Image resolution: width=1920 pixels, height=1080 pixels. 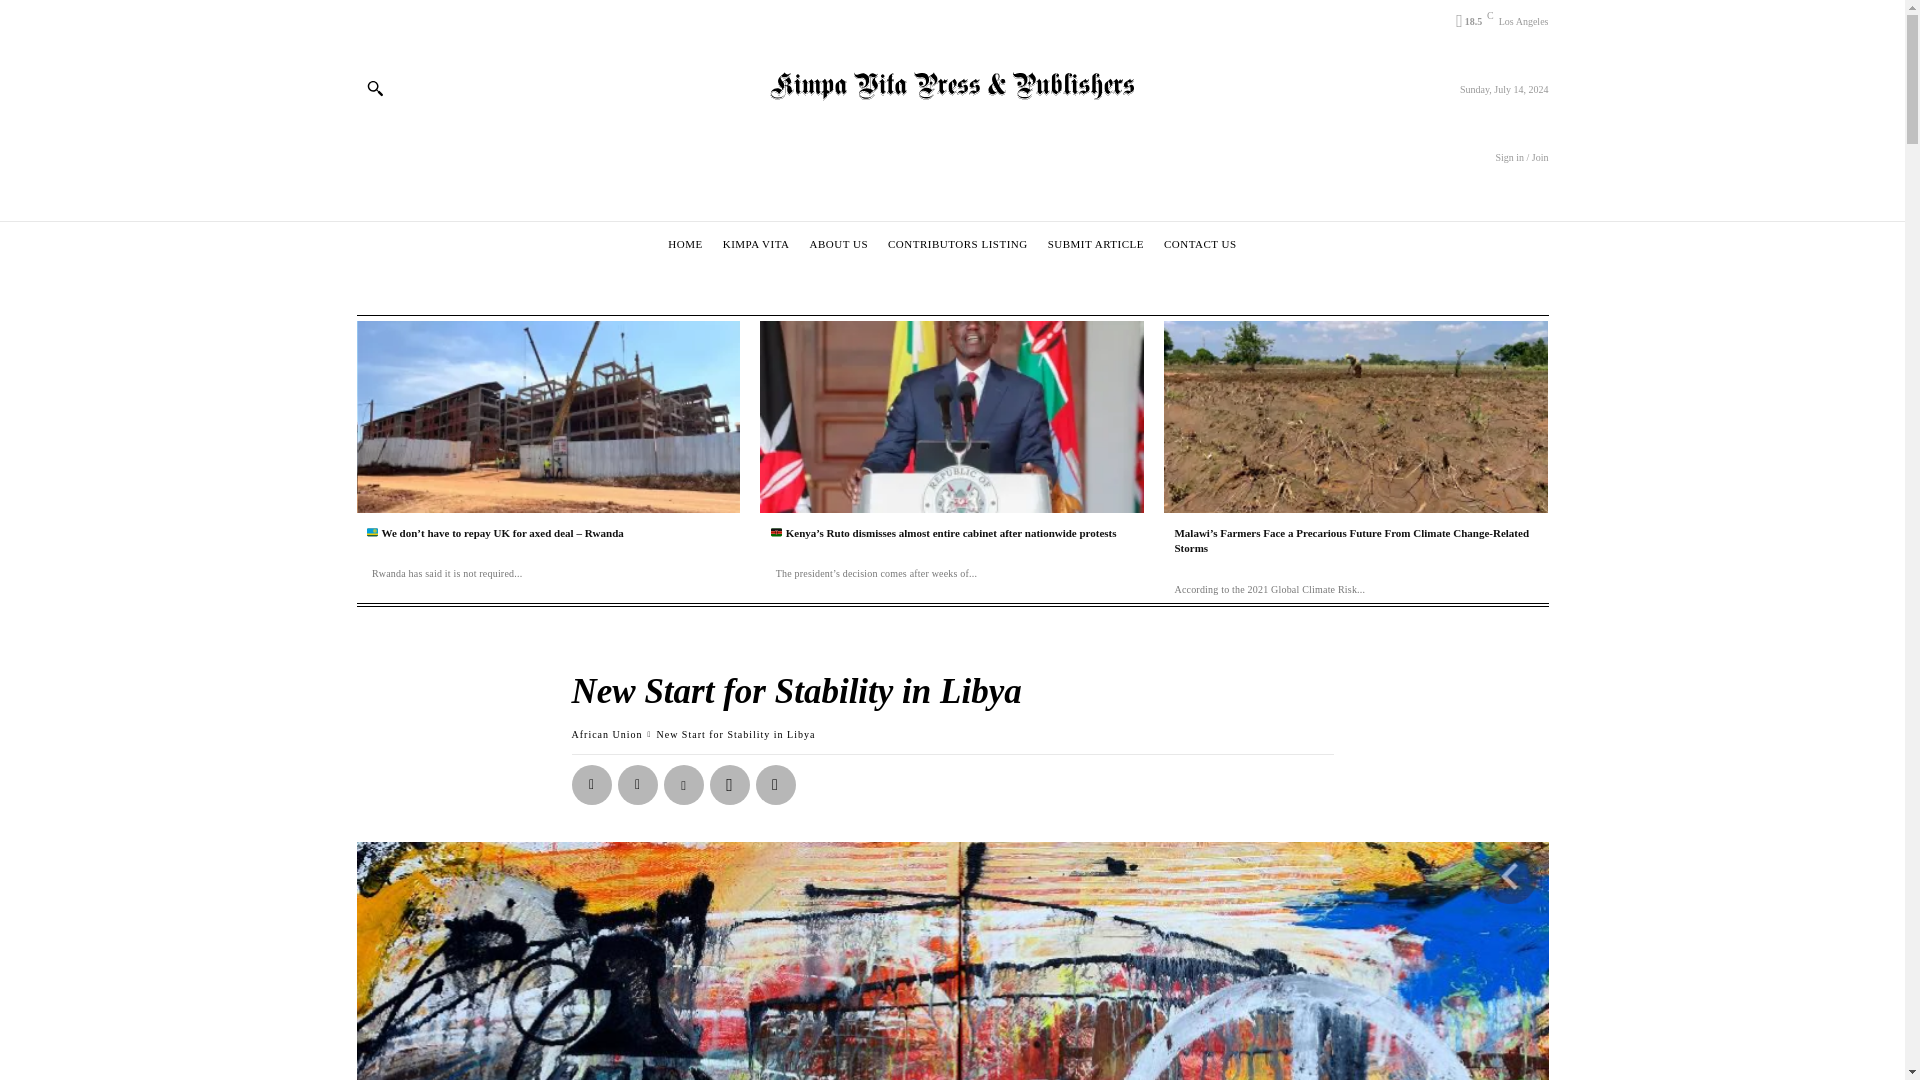 What do you see at coordinates (730, 784) in the screenshot?
I see `WhatsApp` at bounding box center [730, 784].